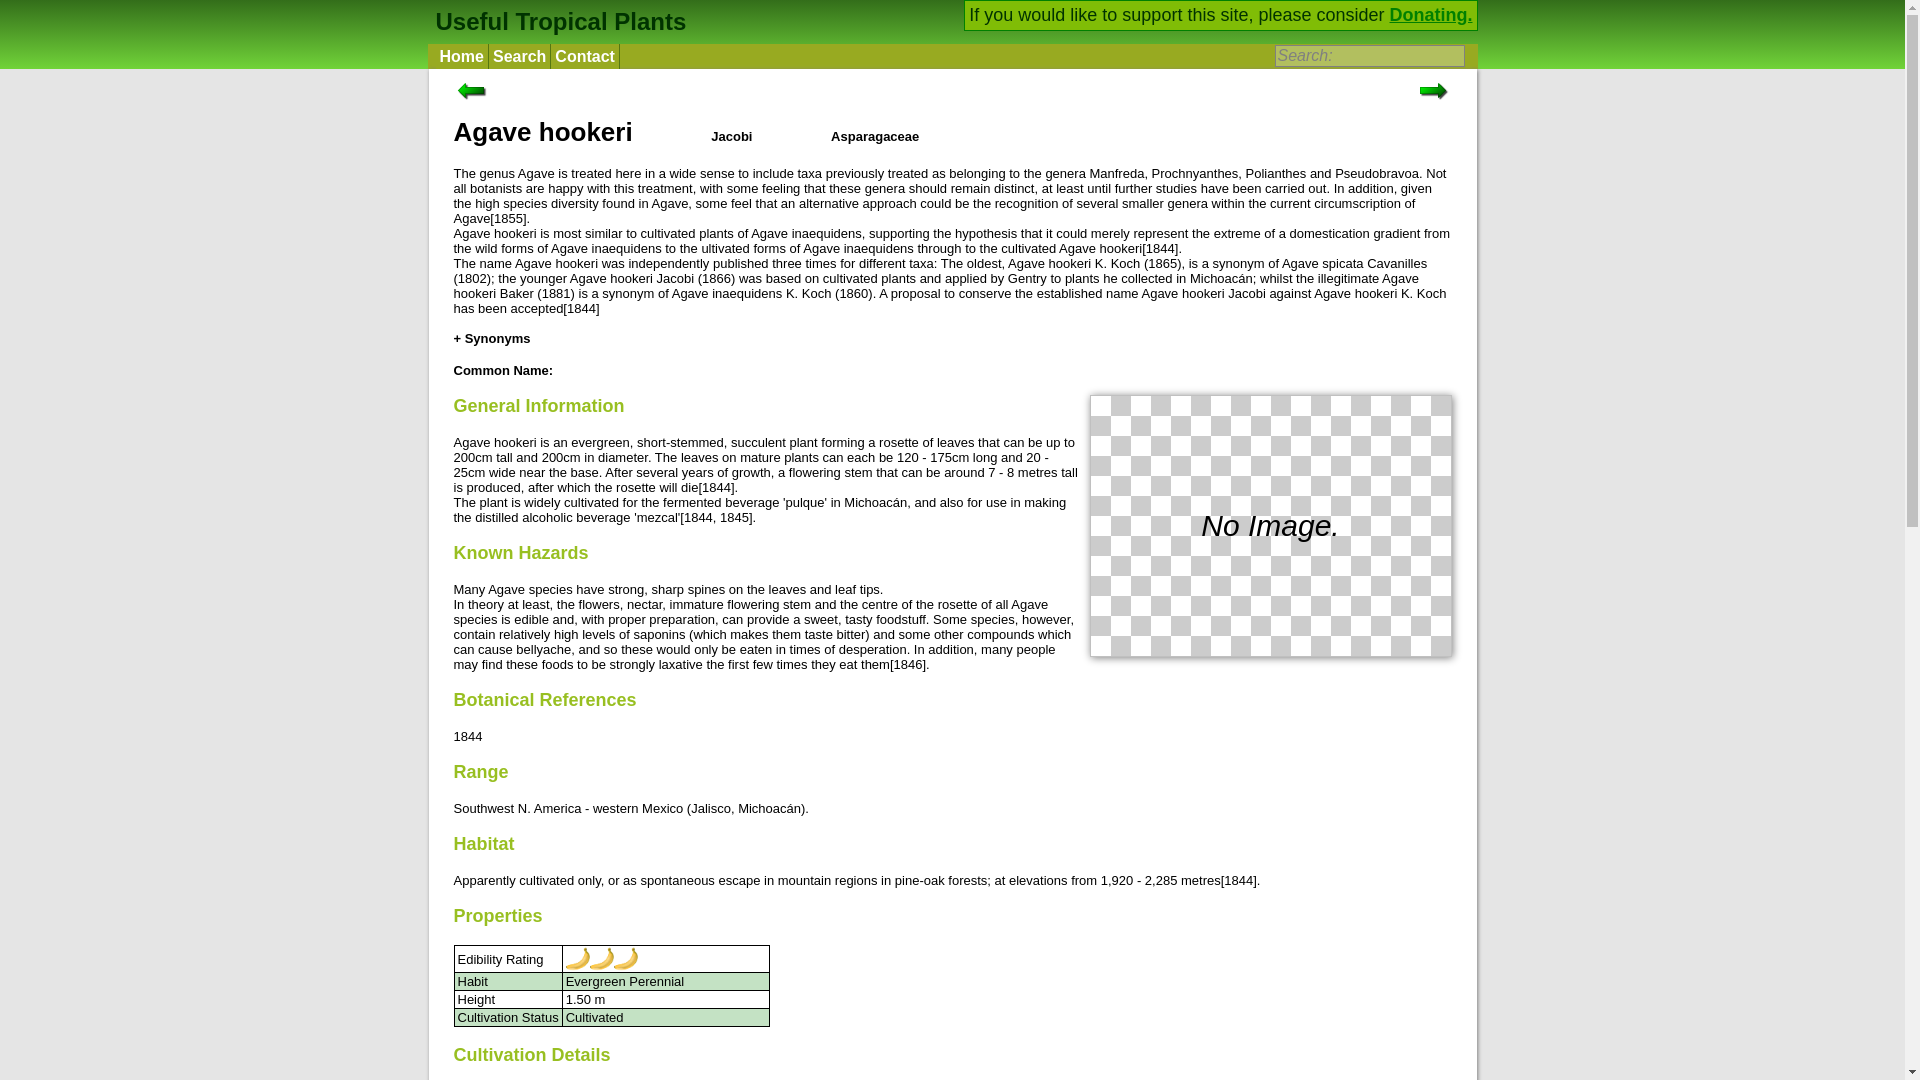 The width and height of the screenshot is (1920, 1080). Describe the element at coordinates (462, 56) in the screenshot. I see `Home` at that location.